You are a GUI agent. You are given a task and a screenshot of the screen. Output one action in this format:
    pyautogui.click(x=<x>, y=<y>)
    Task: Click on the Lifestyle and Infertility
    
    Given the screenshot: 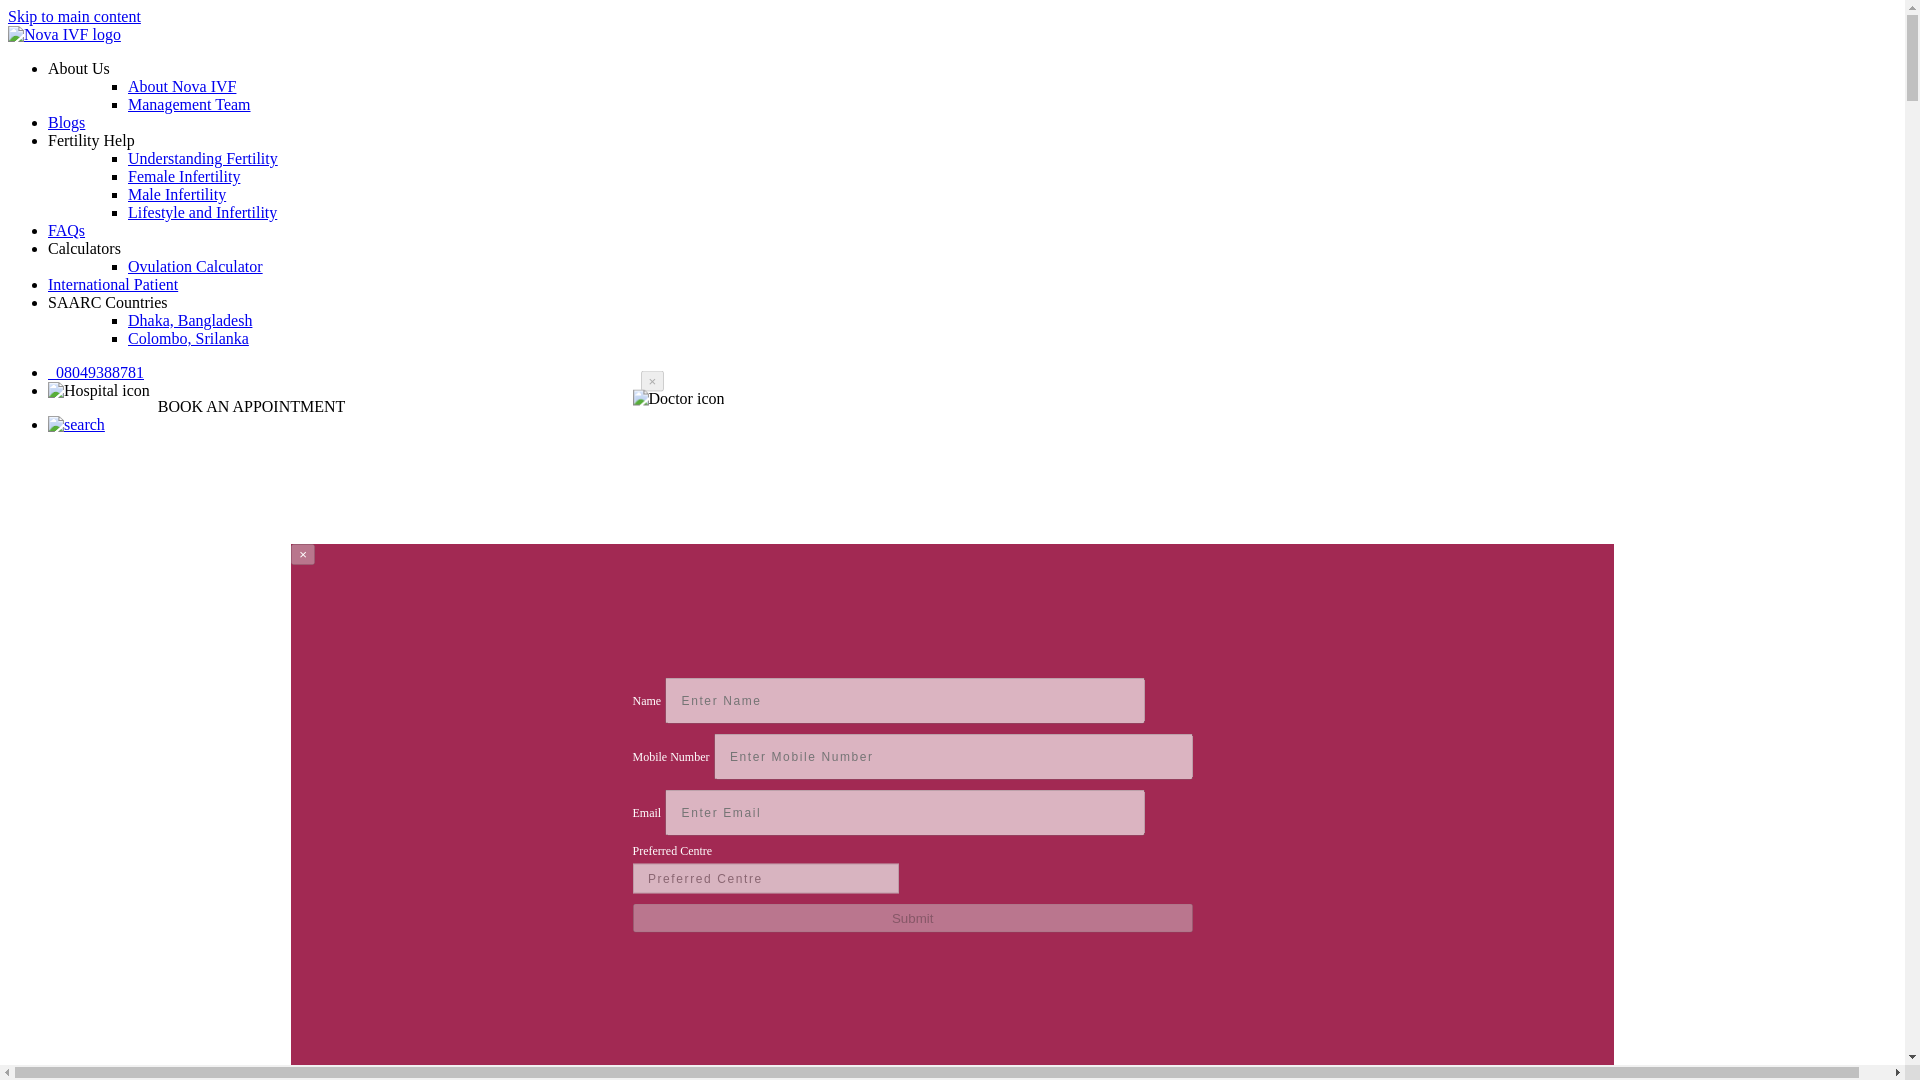 What is the action you would take?
    pyautogui.click(x=202, y=212)
    